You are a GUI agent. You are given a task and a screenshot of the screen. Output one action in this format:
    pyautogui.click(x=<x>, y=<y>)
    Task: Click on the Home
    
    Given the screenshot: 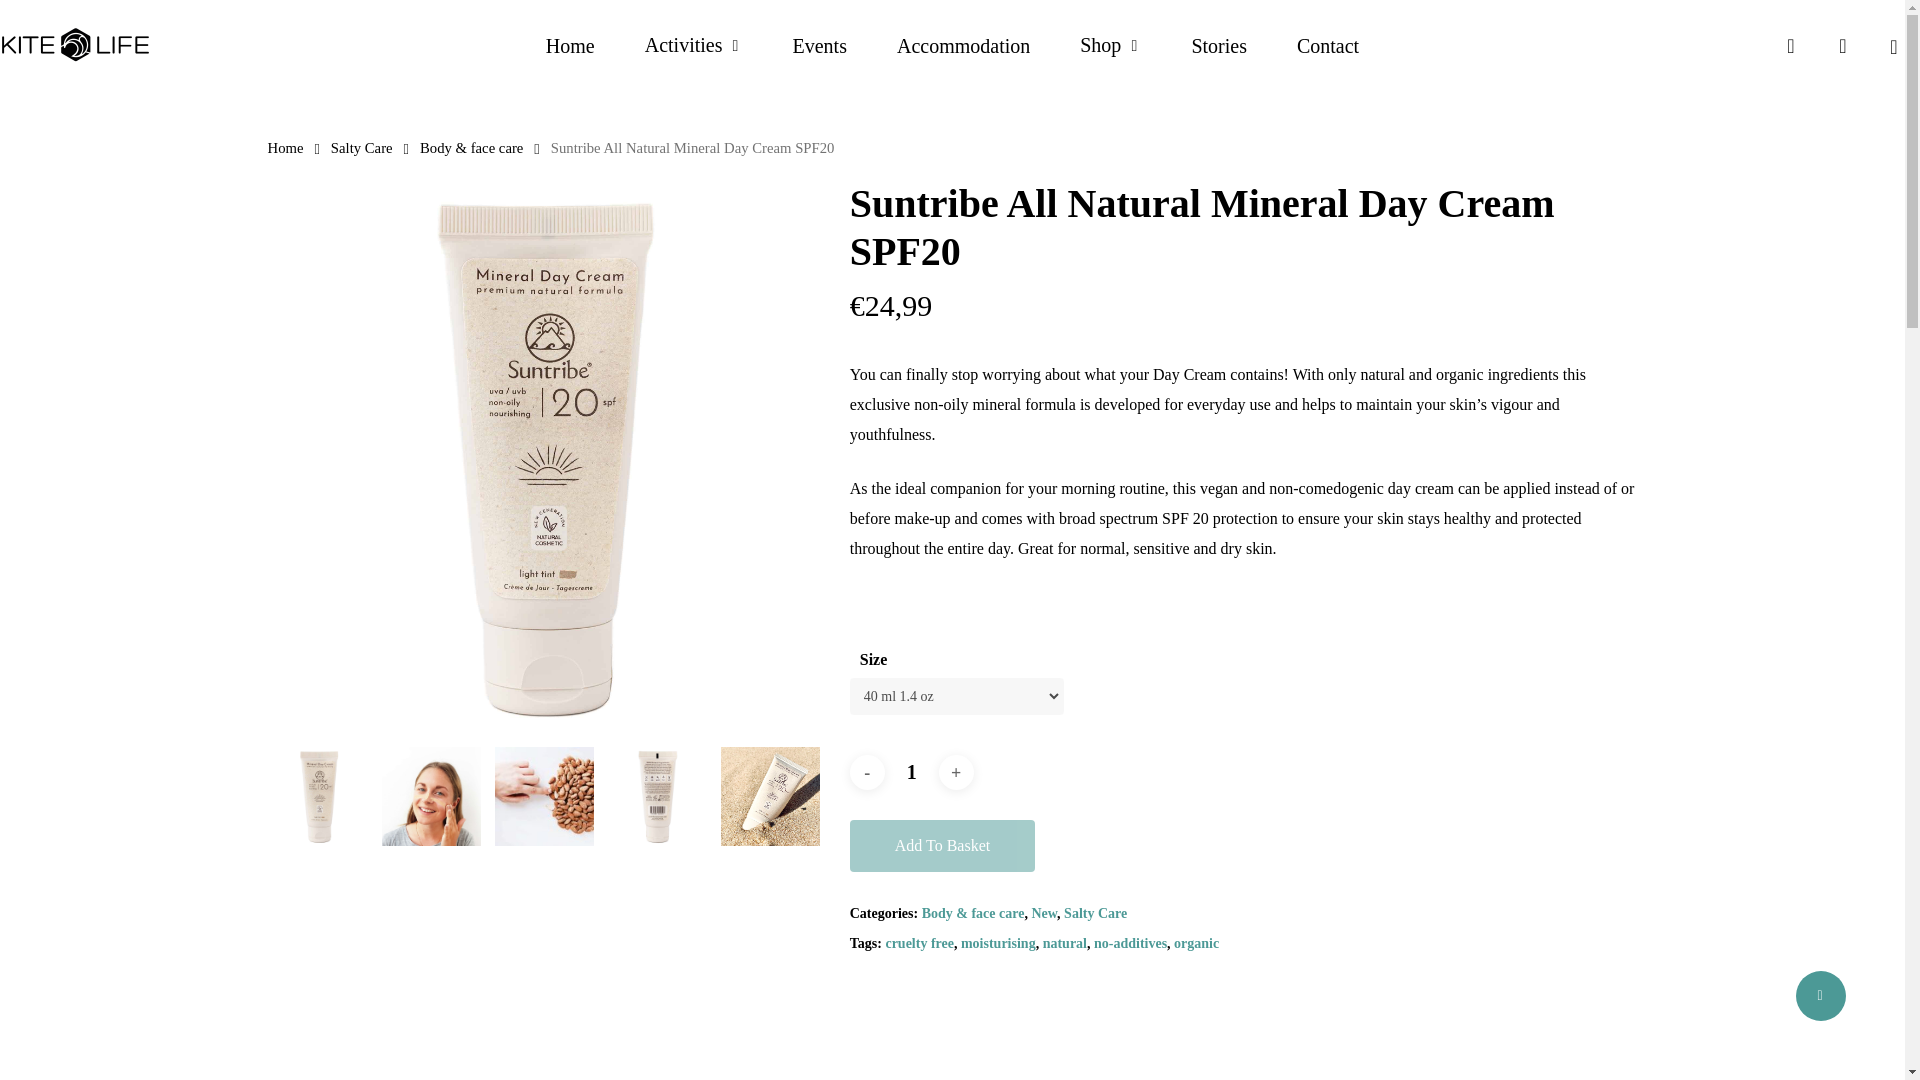 What is the action you would take?
    pyautogui.click(x=570, y=46)
    